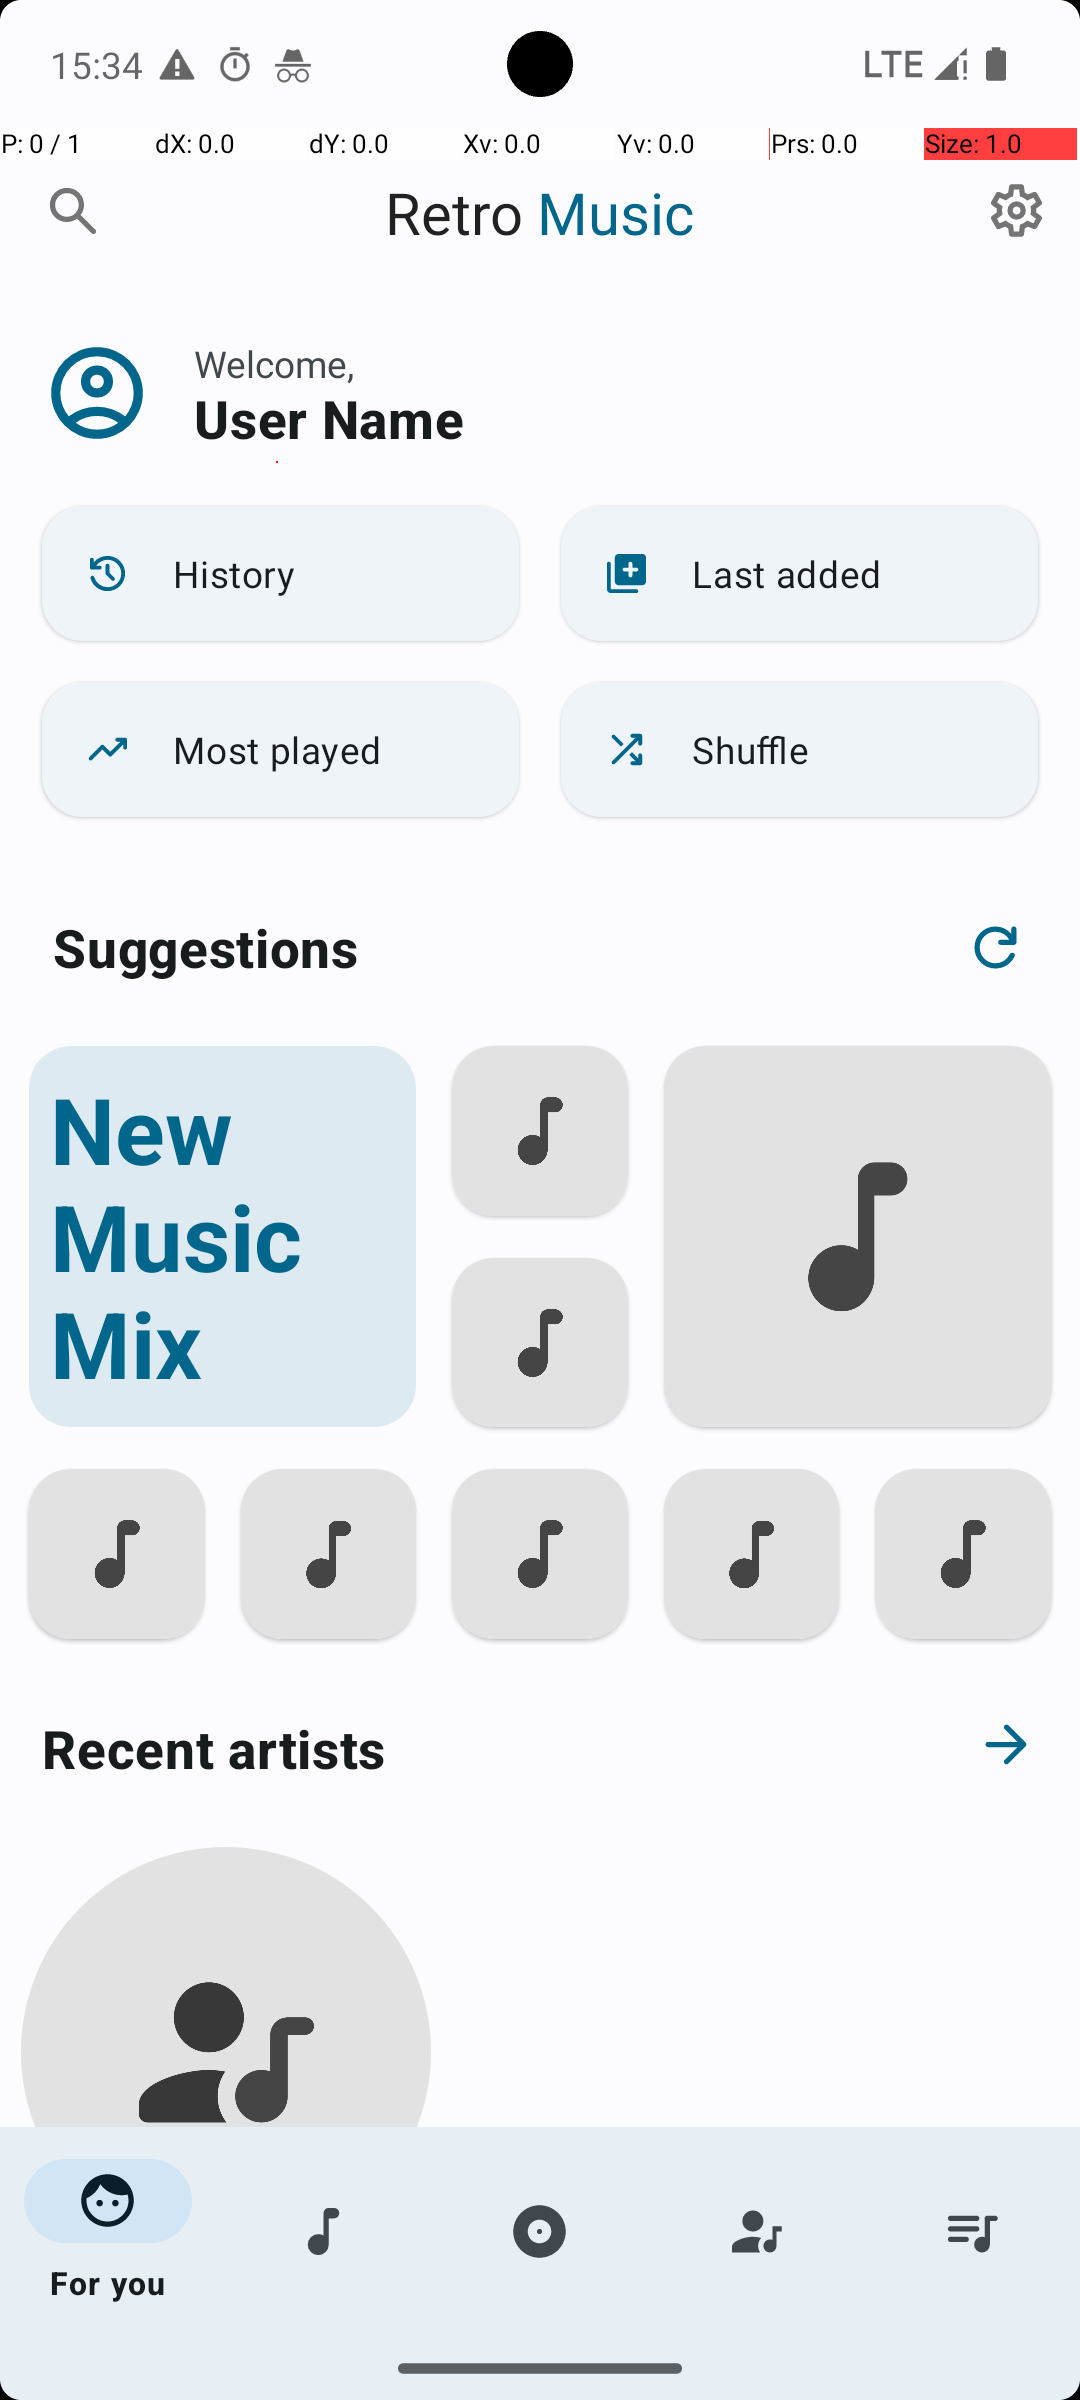 The width and height of the screenshot is (1080, 2400). What do you see at coordinates (324, 2232) in the screenshot?
I see `Songs` at bounding box center [324, 2232].